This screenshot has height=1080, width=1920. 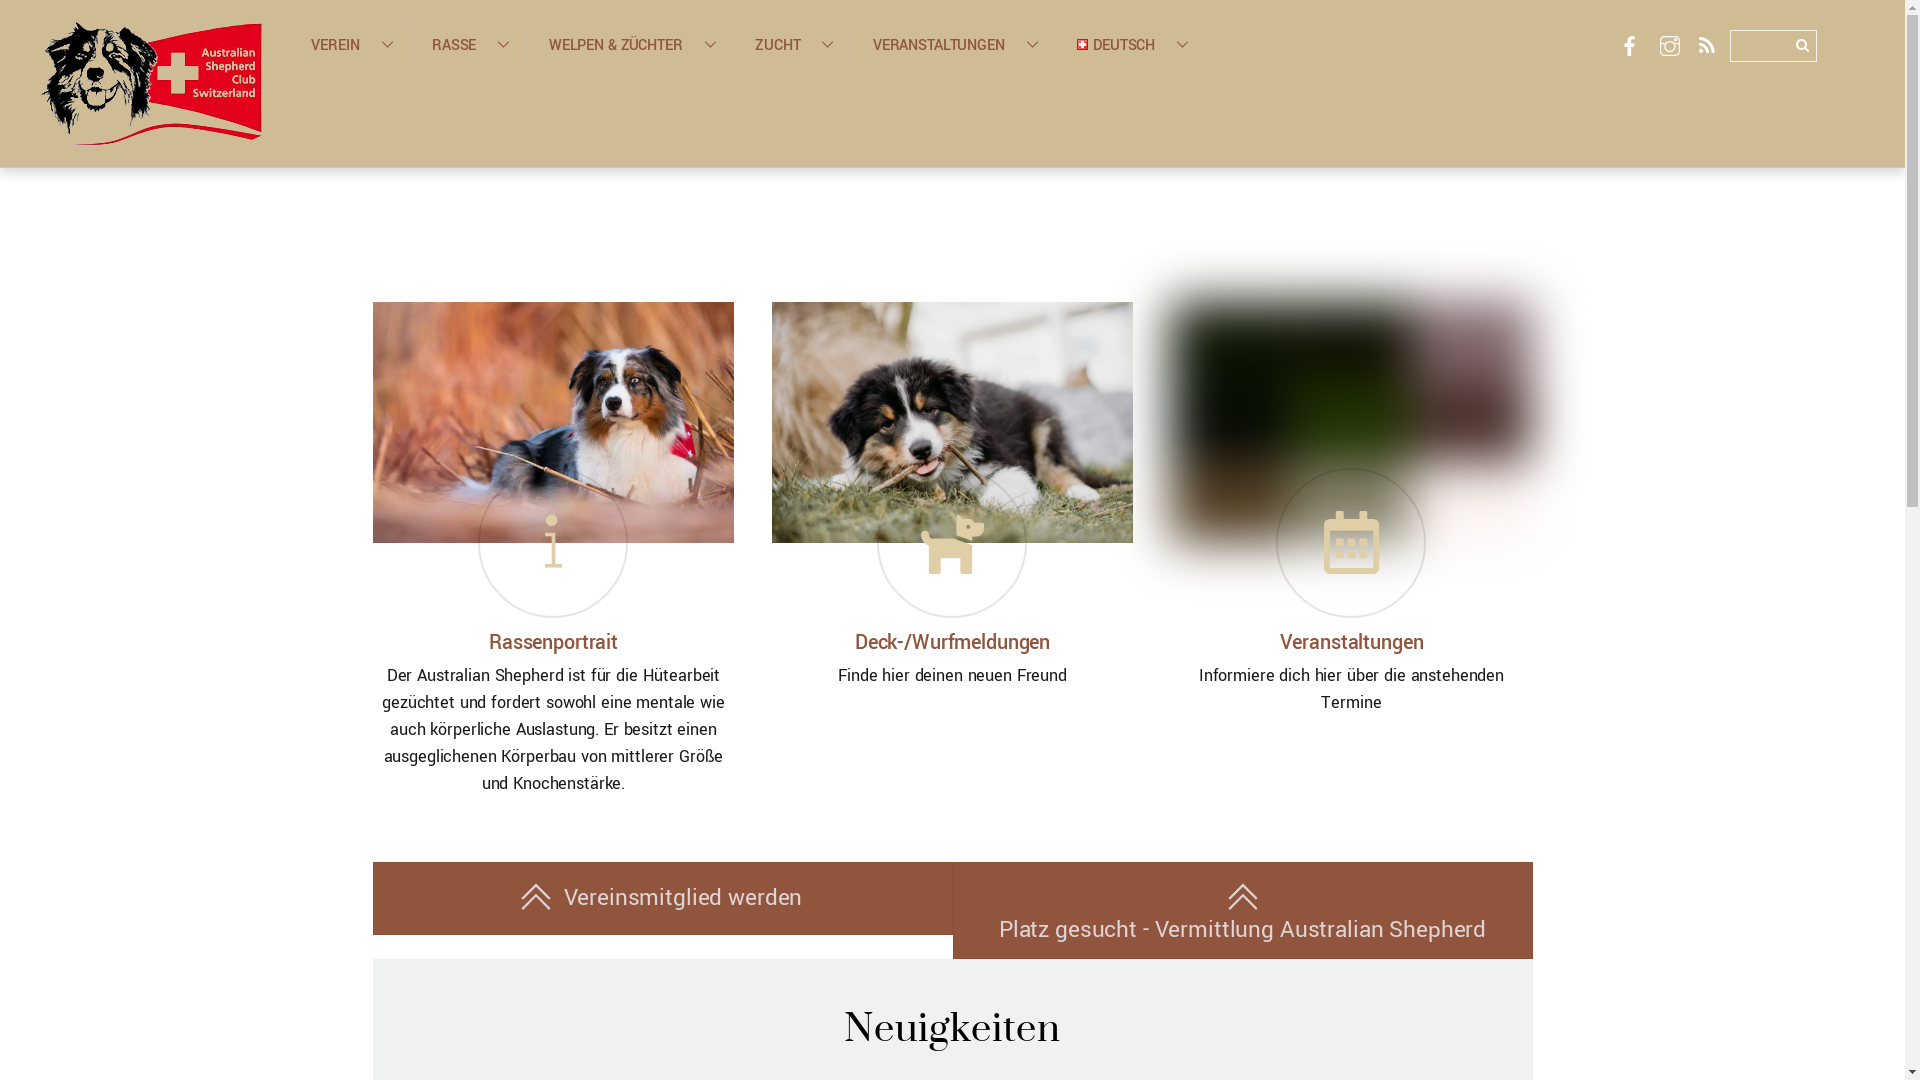 What do you see at coordinates (792, 43) in the screenshot?
I see `ZUCHT` at bounding box center [792, 43].